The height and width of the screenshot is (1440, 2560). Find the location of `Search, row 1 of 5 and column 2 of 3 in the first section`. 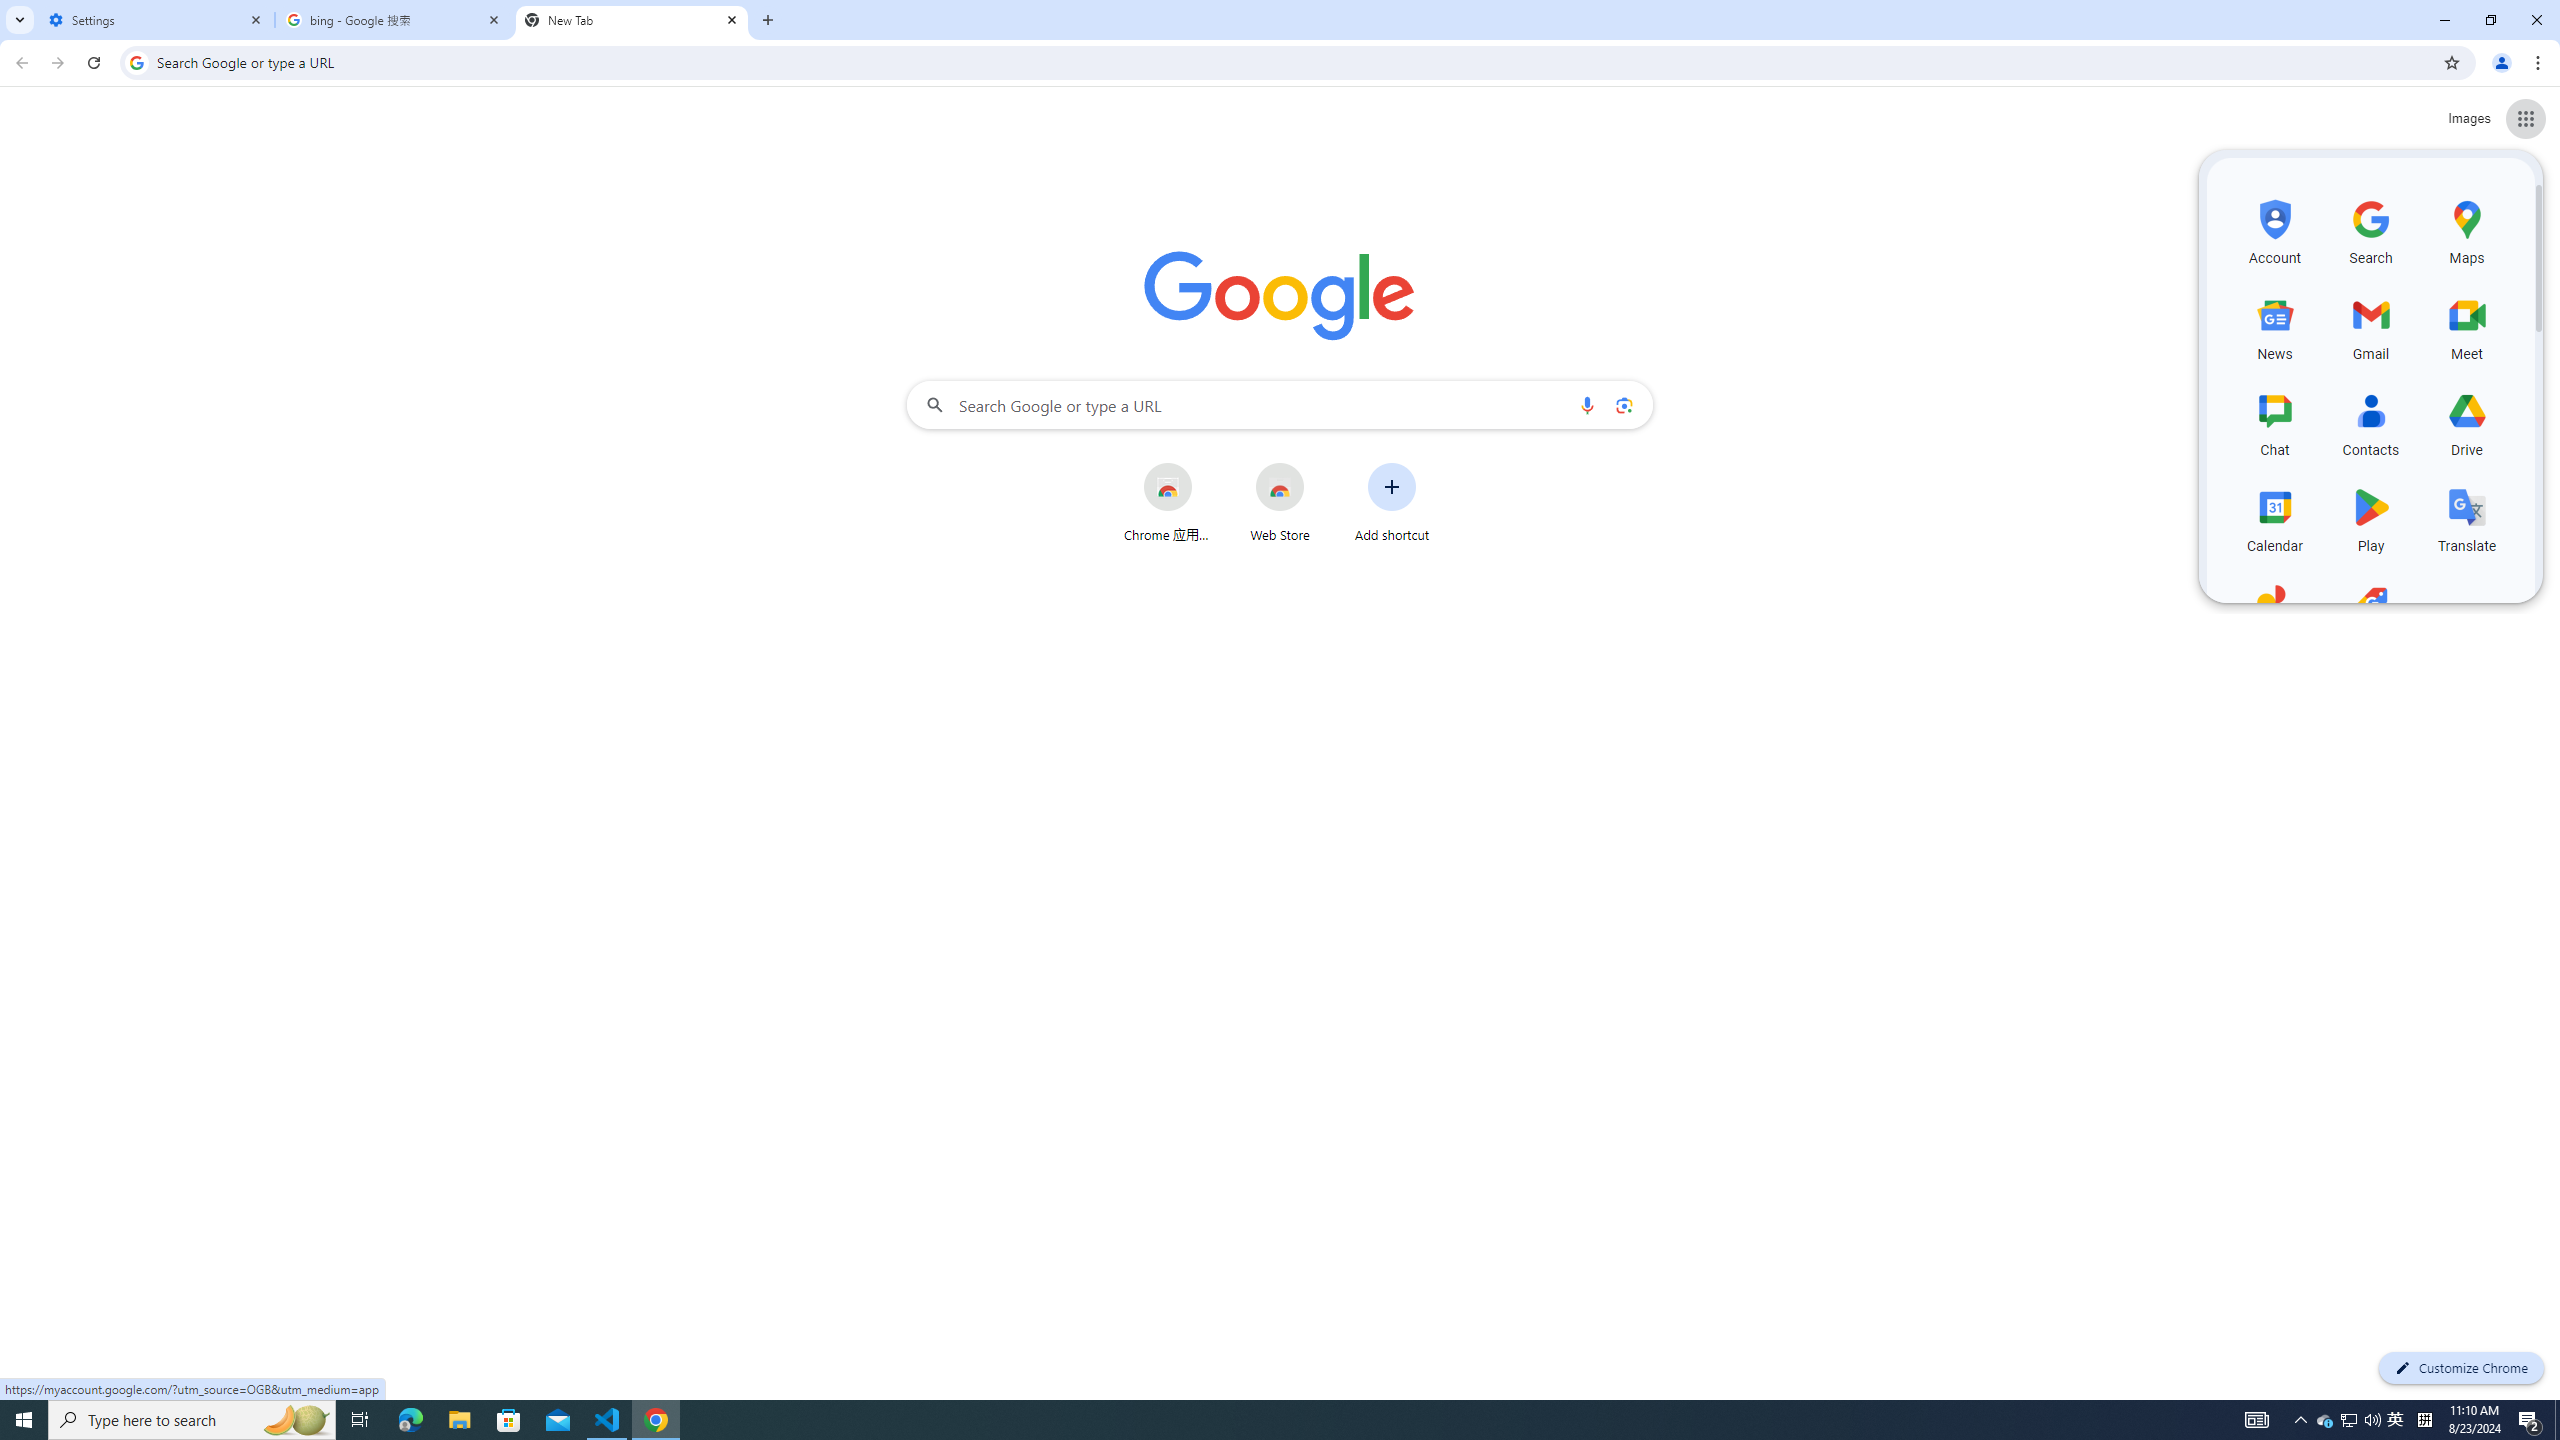

Search, row 1 of 5 and column 2 of 3 in the first section is located at coordinates (2372, 230).